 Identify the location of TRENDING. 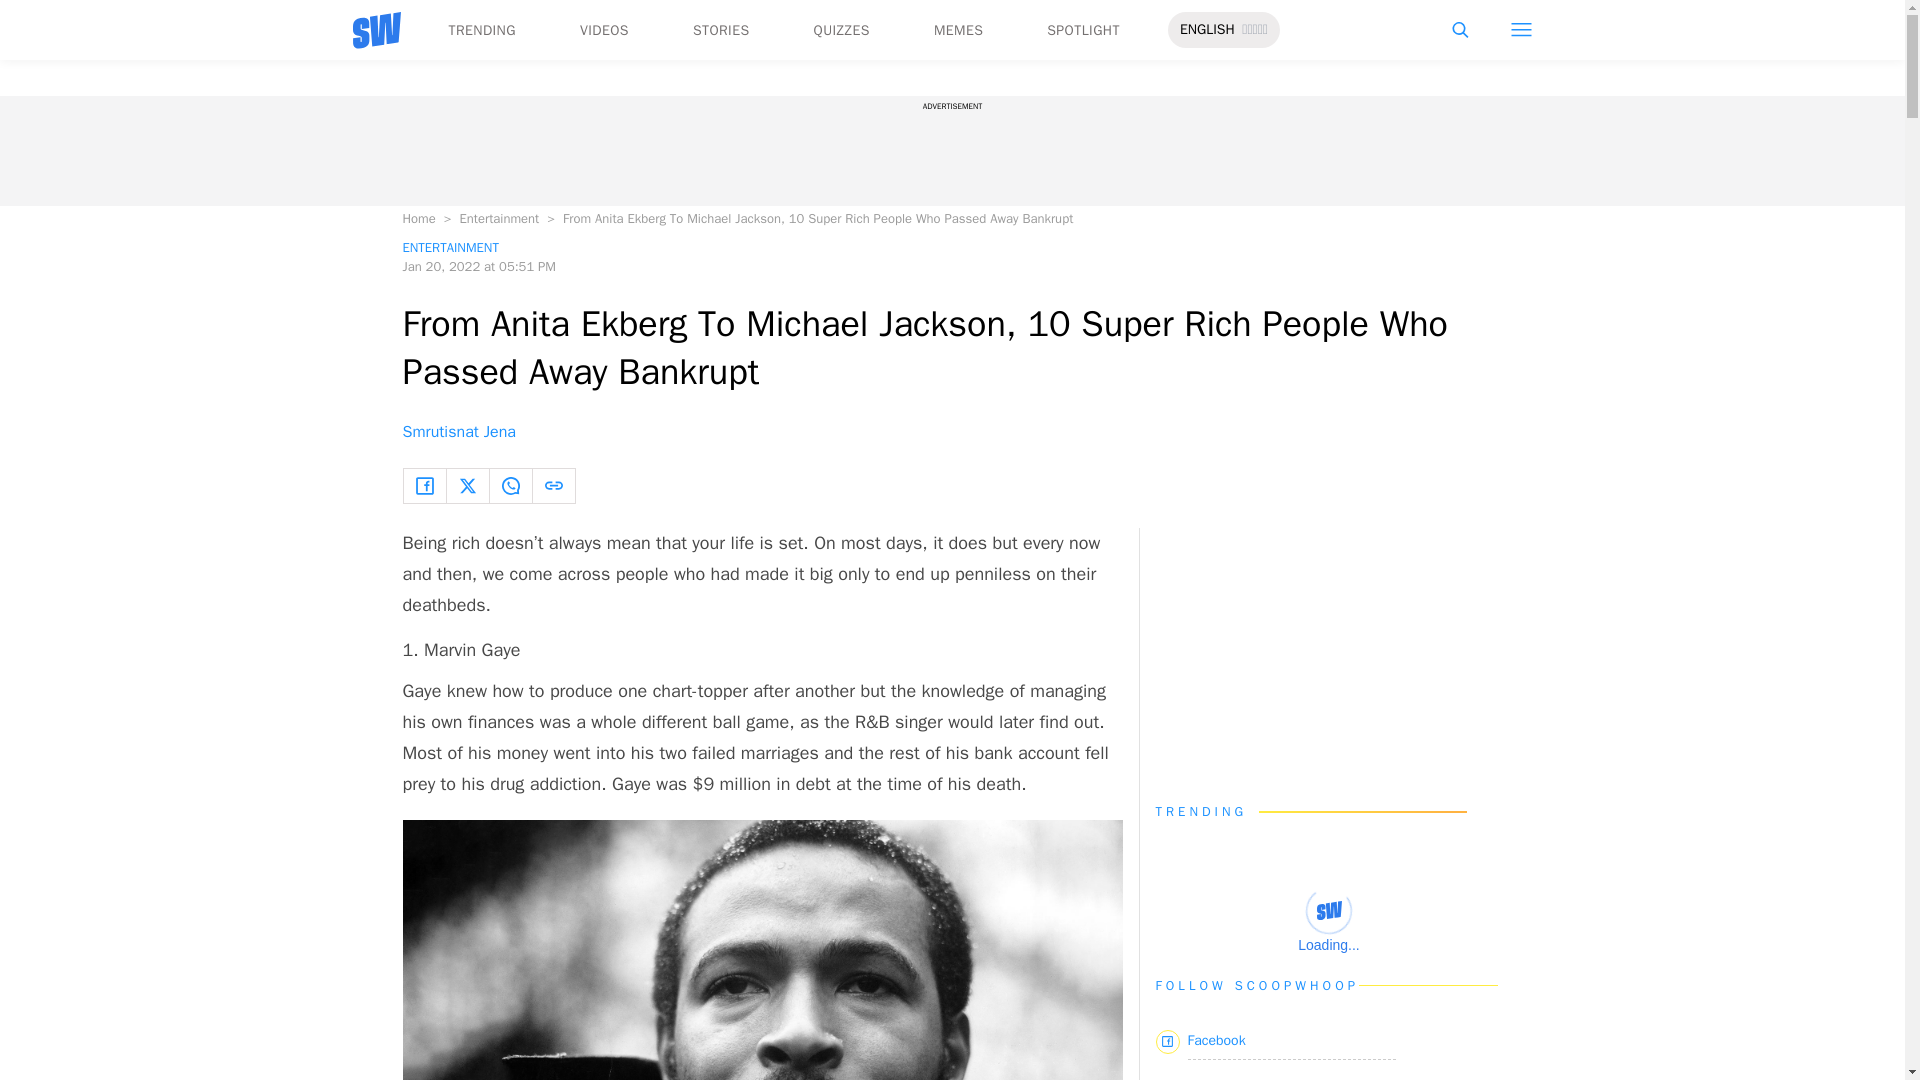
(480, 30).